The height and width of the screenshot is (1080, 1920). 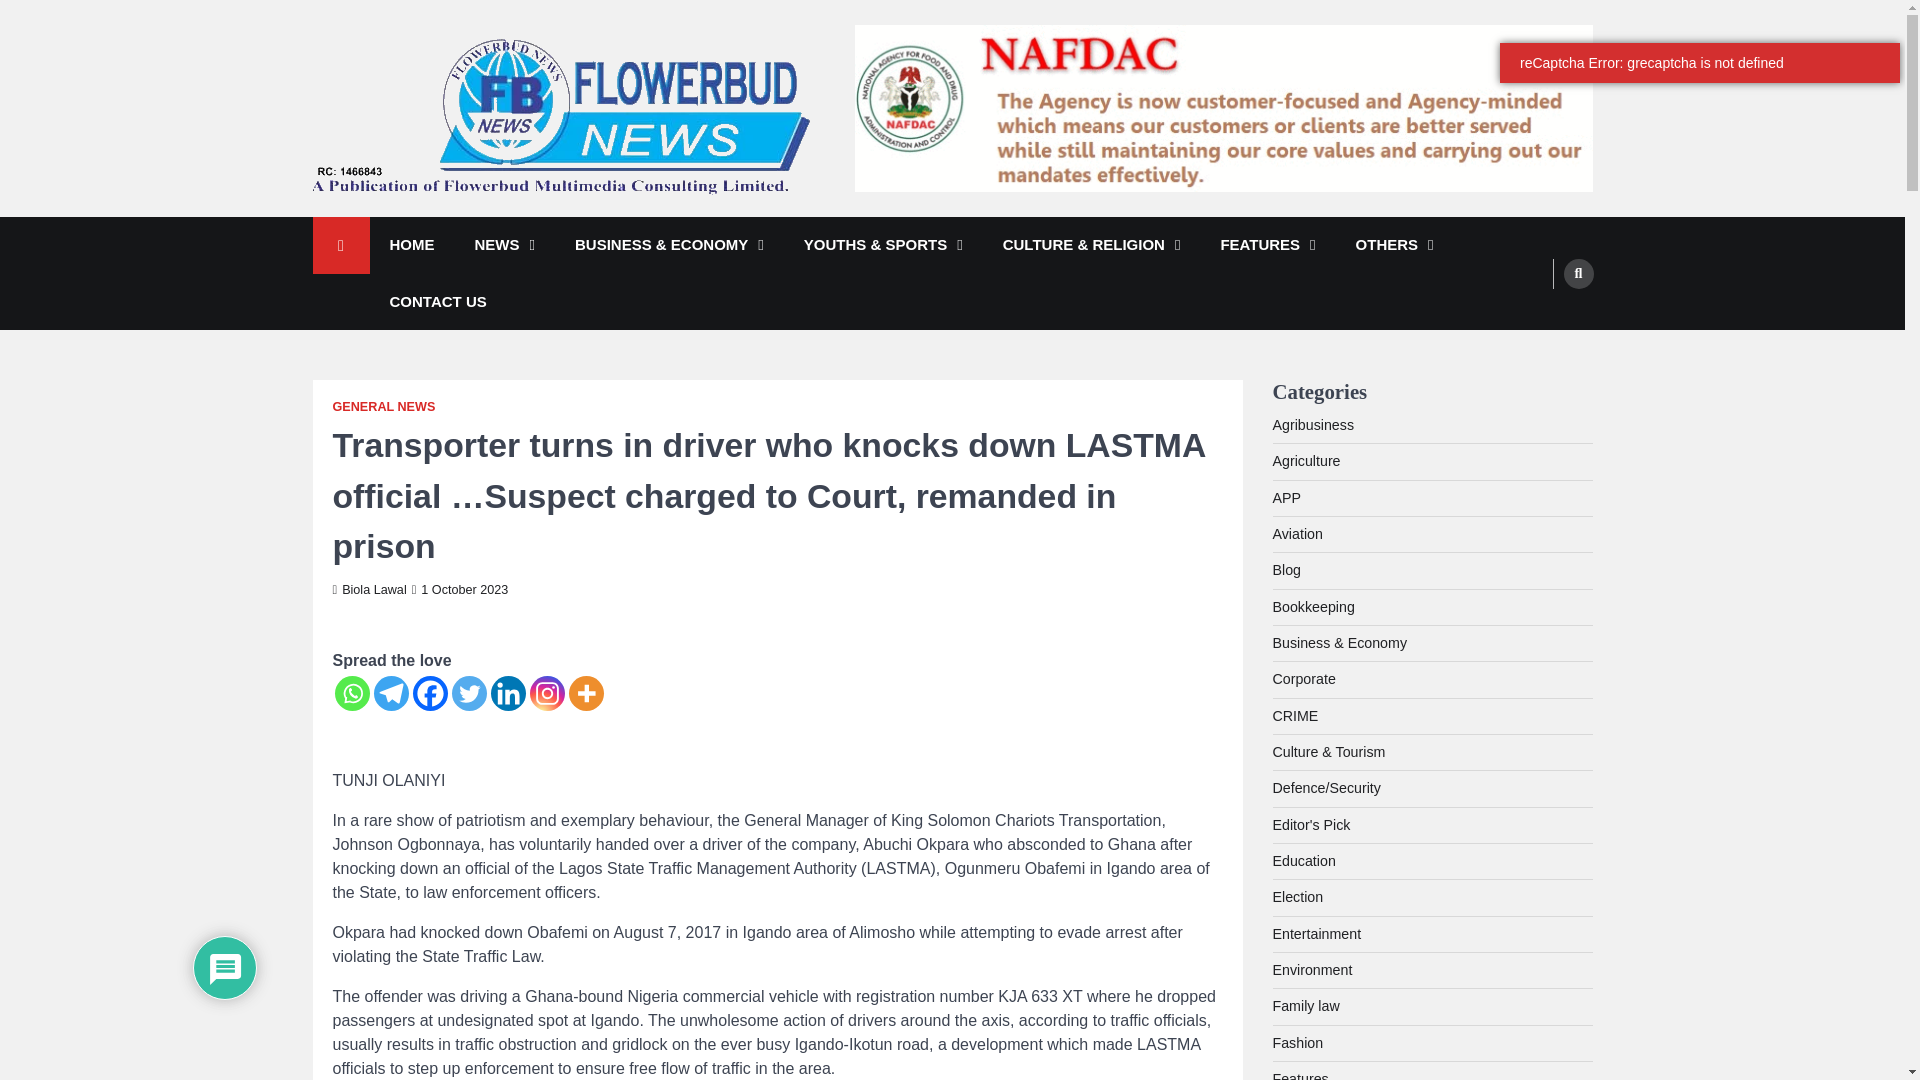 What do you see at coordinates (546, 693) in the screenshot?
I see `Instagram` at bounding box center [546, 693].